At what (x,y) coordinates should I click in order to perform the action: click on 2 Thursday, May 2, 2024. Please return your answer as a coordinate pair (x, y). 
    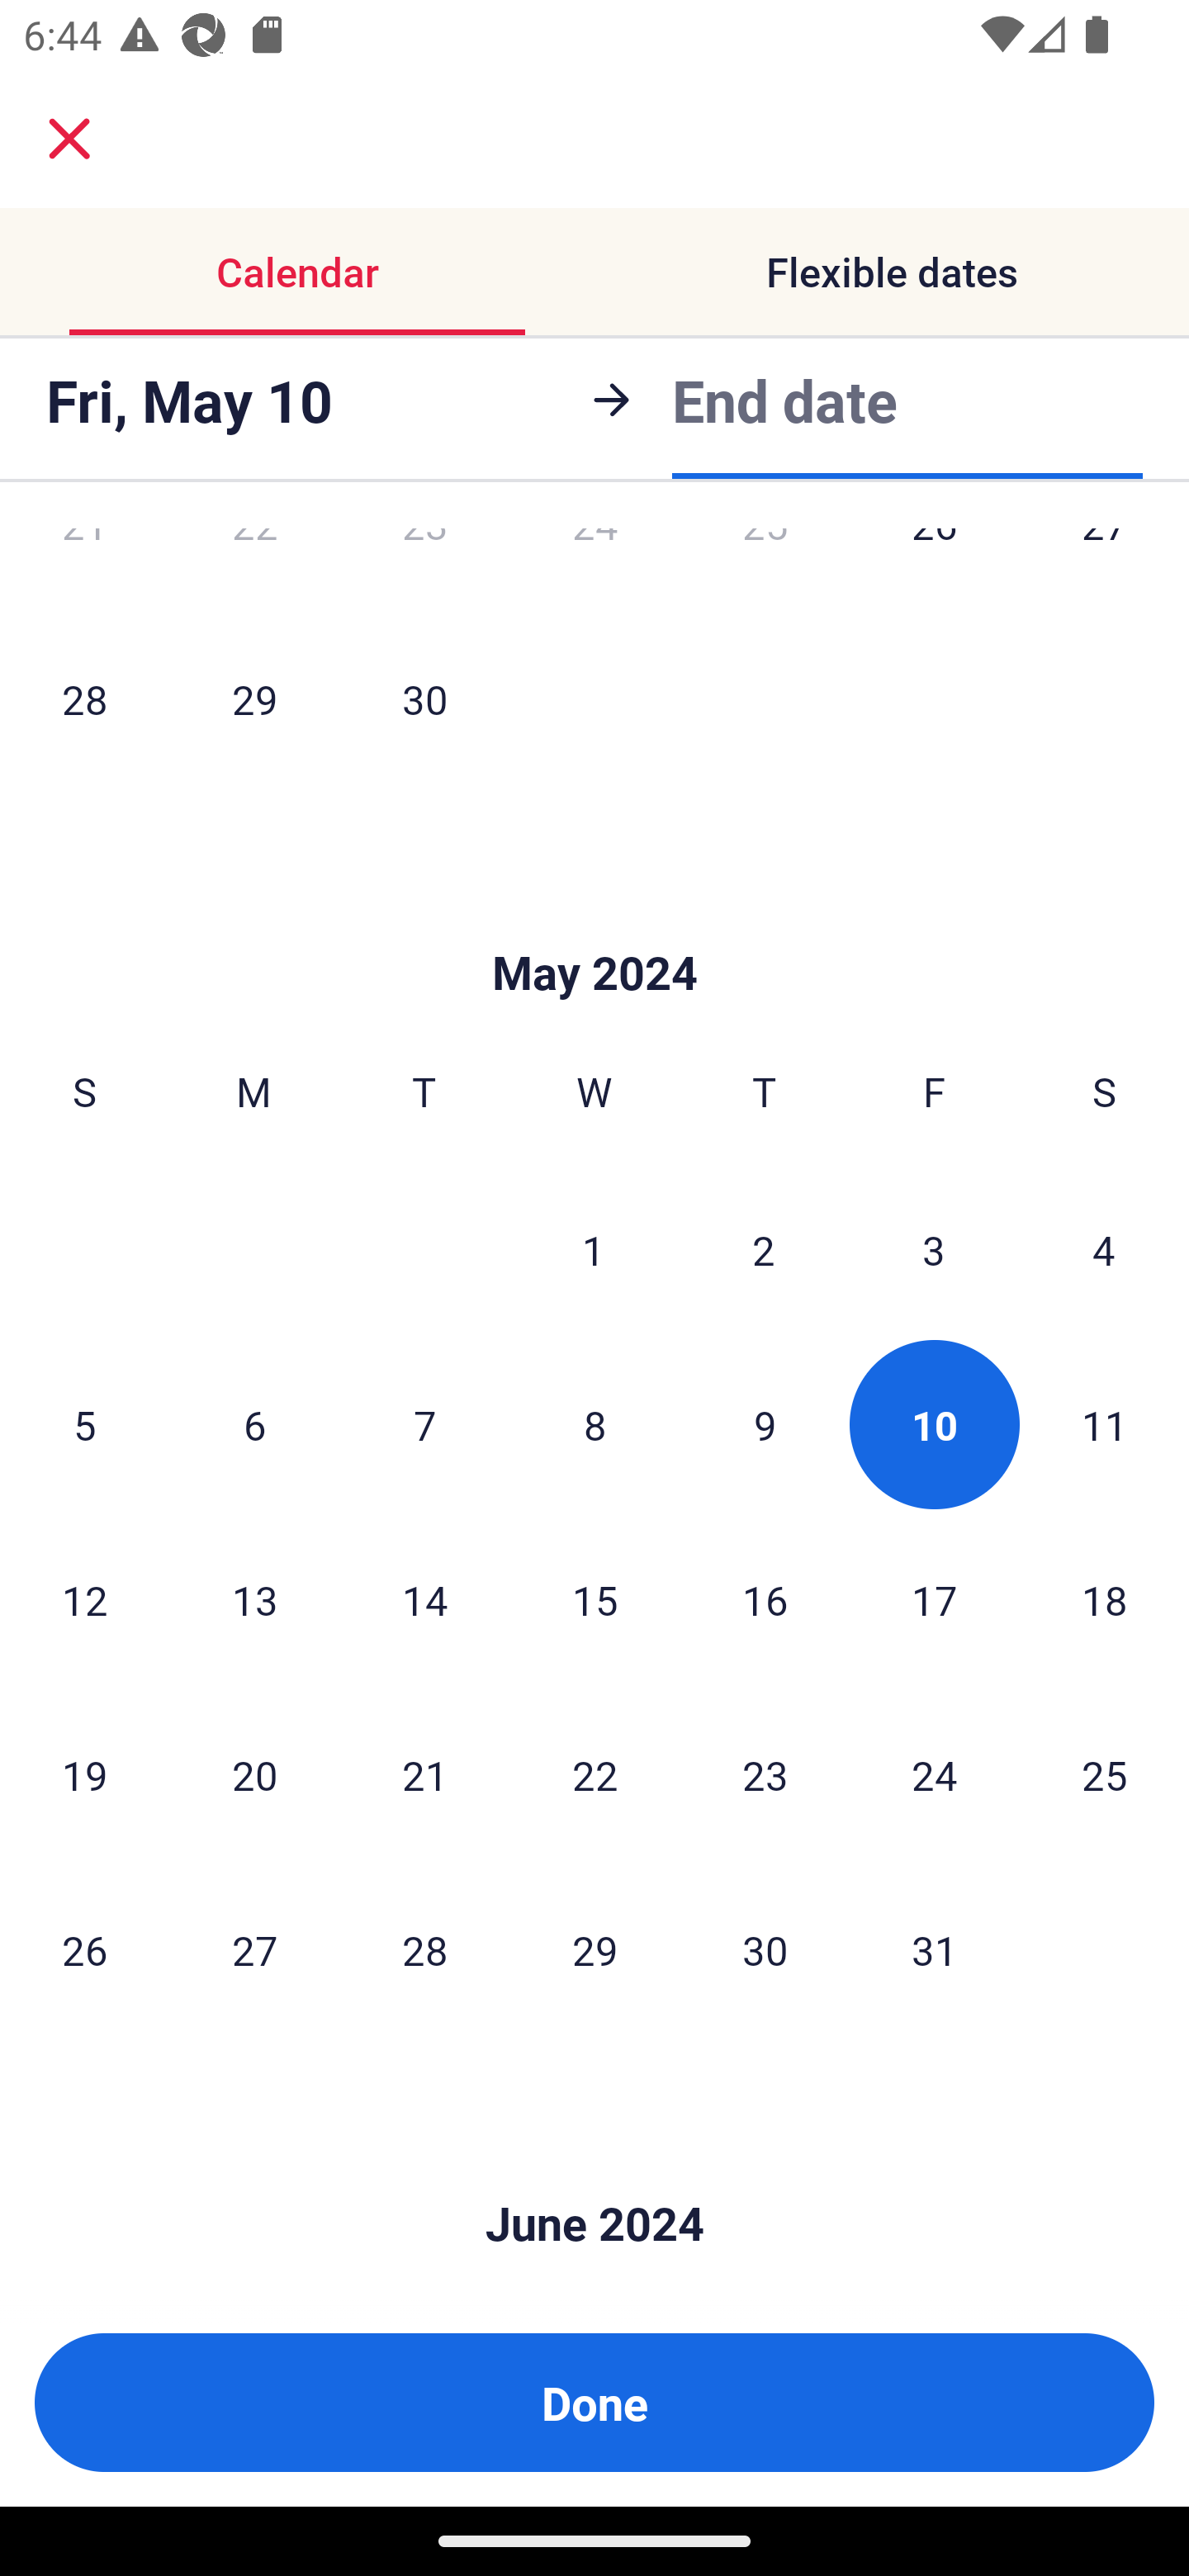
    Looking at the image, I should click on (764, 1249).